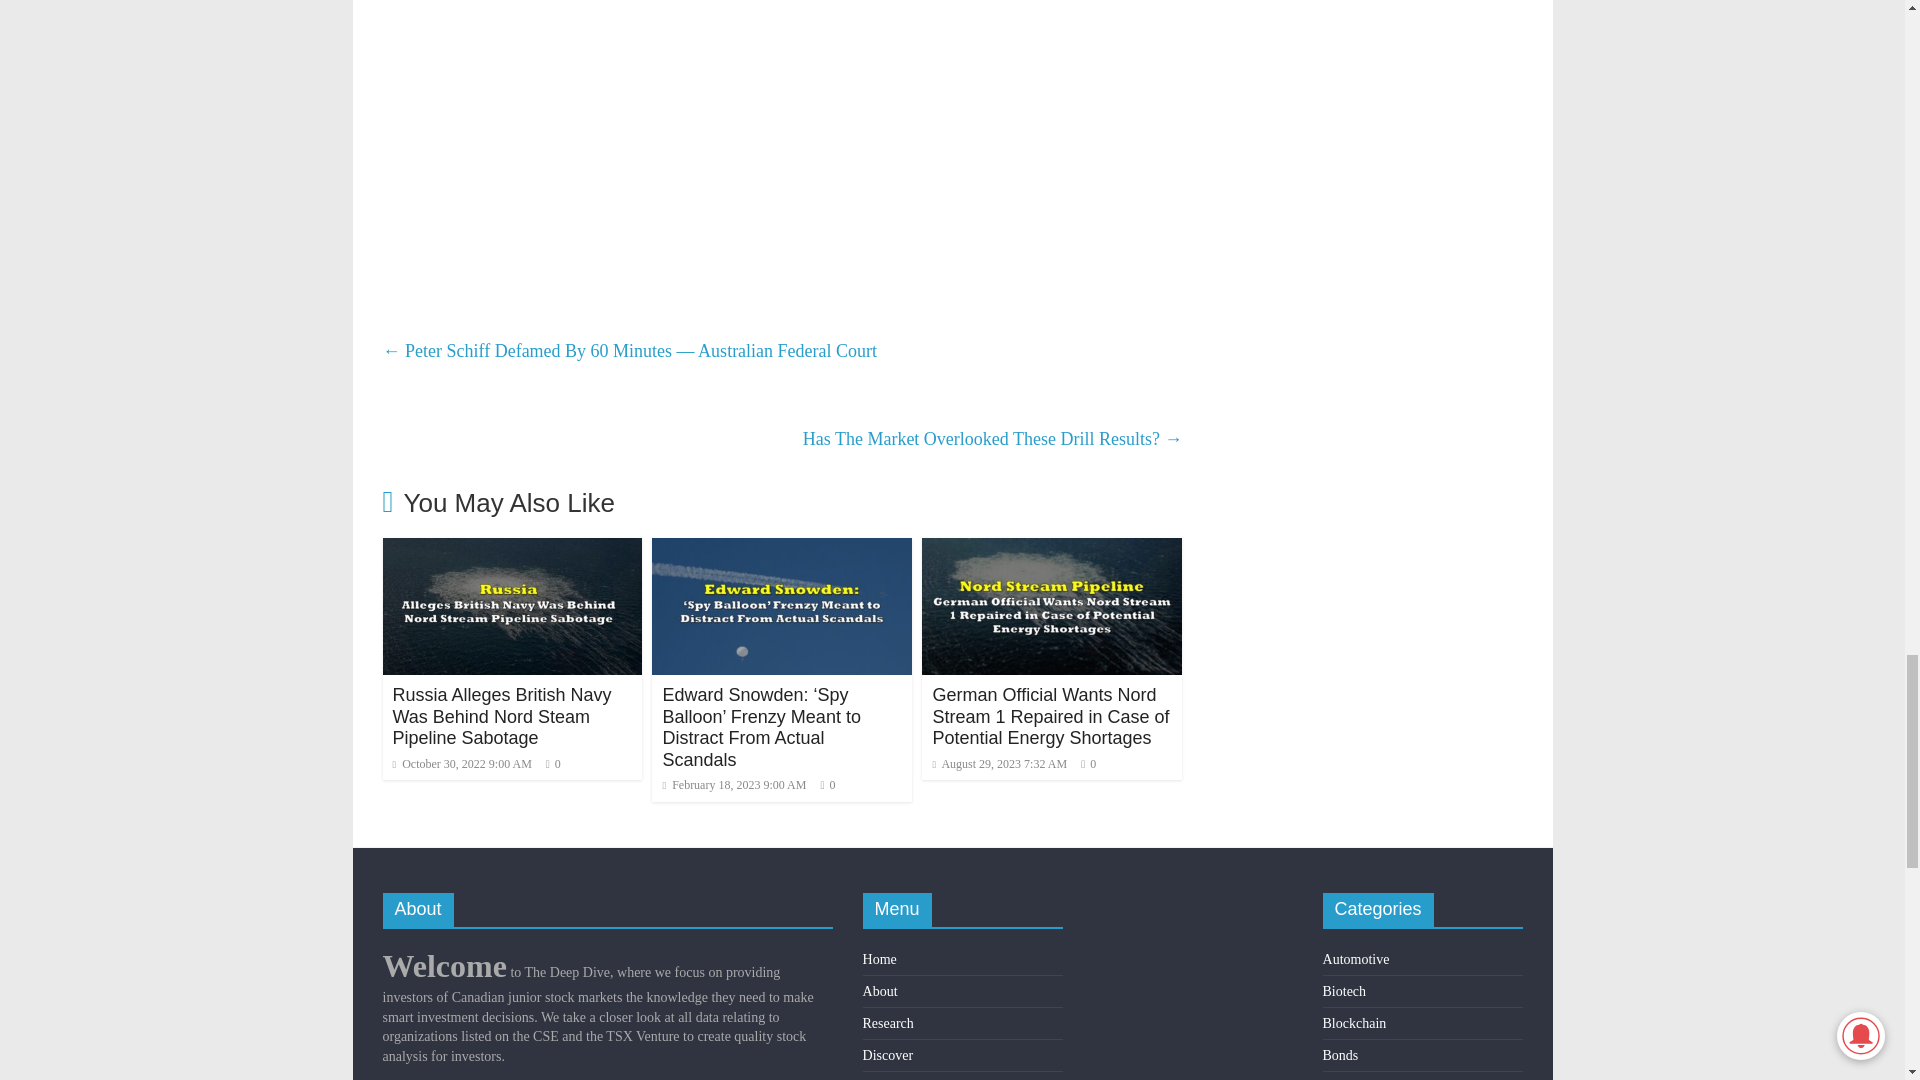 Image resolution: width=1920 pixels, height=1080 pixels. What do you see at coordinates (461, 764) in the screenshot?
I see `9:00 am` at bounding box center [461, 764].